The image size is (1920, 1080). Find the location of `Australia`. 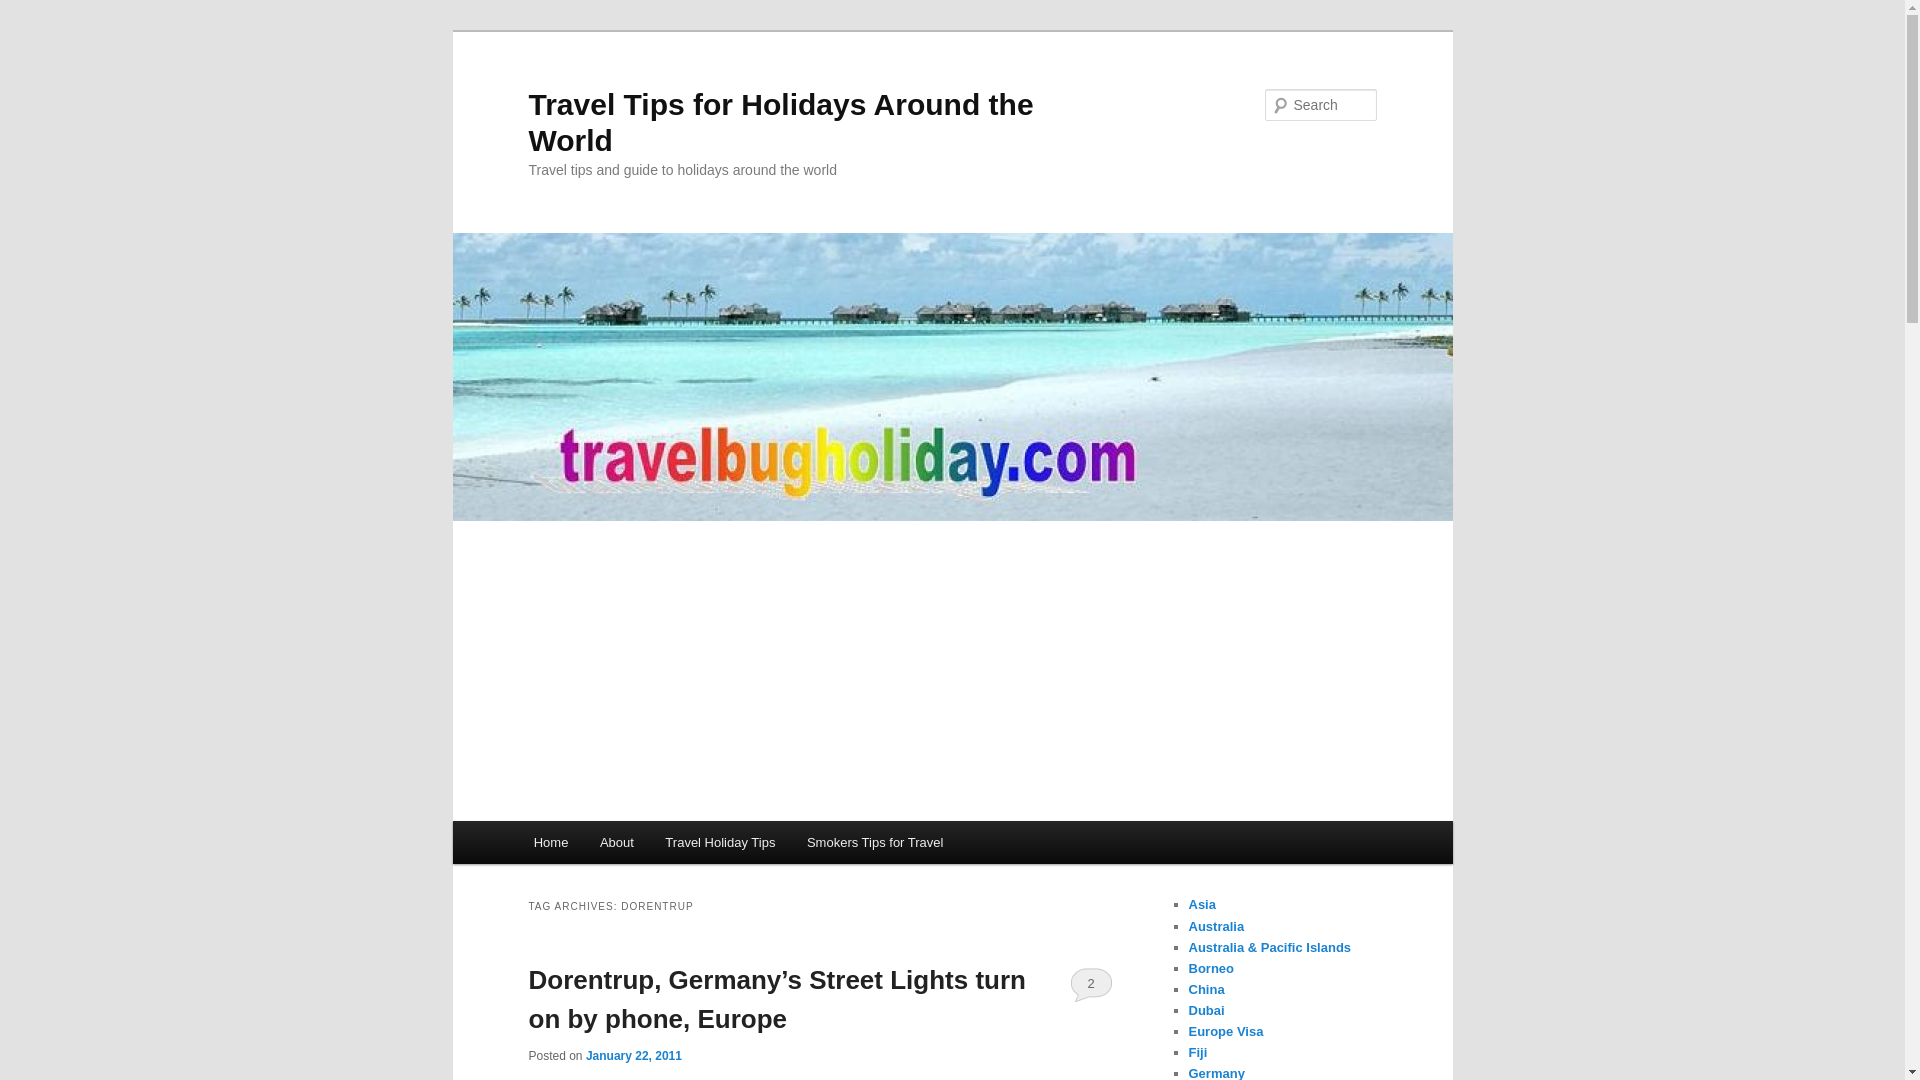

Australia is located at coordinates (1216, 926).